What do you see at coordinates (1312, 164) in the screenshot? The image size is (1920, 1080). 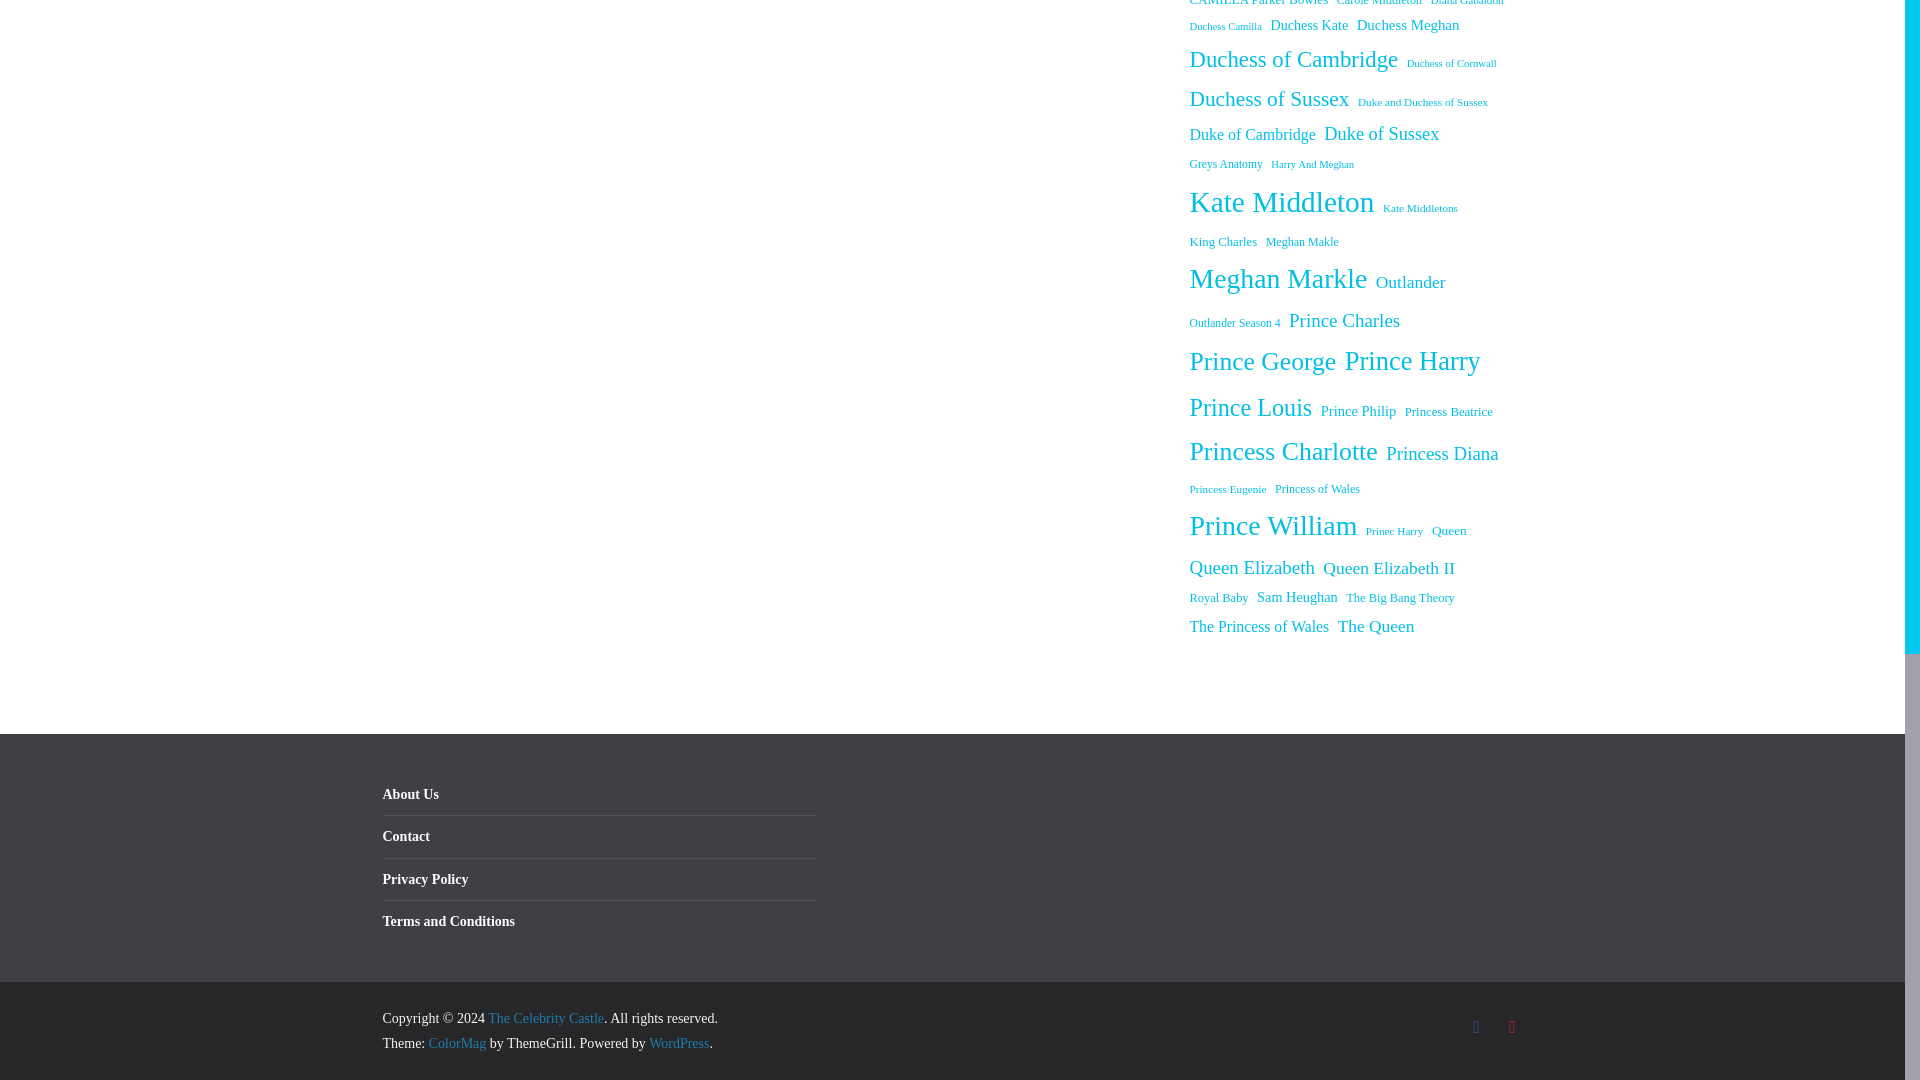 I see `Harry And Meghan` at bounding box center [1312, 164].